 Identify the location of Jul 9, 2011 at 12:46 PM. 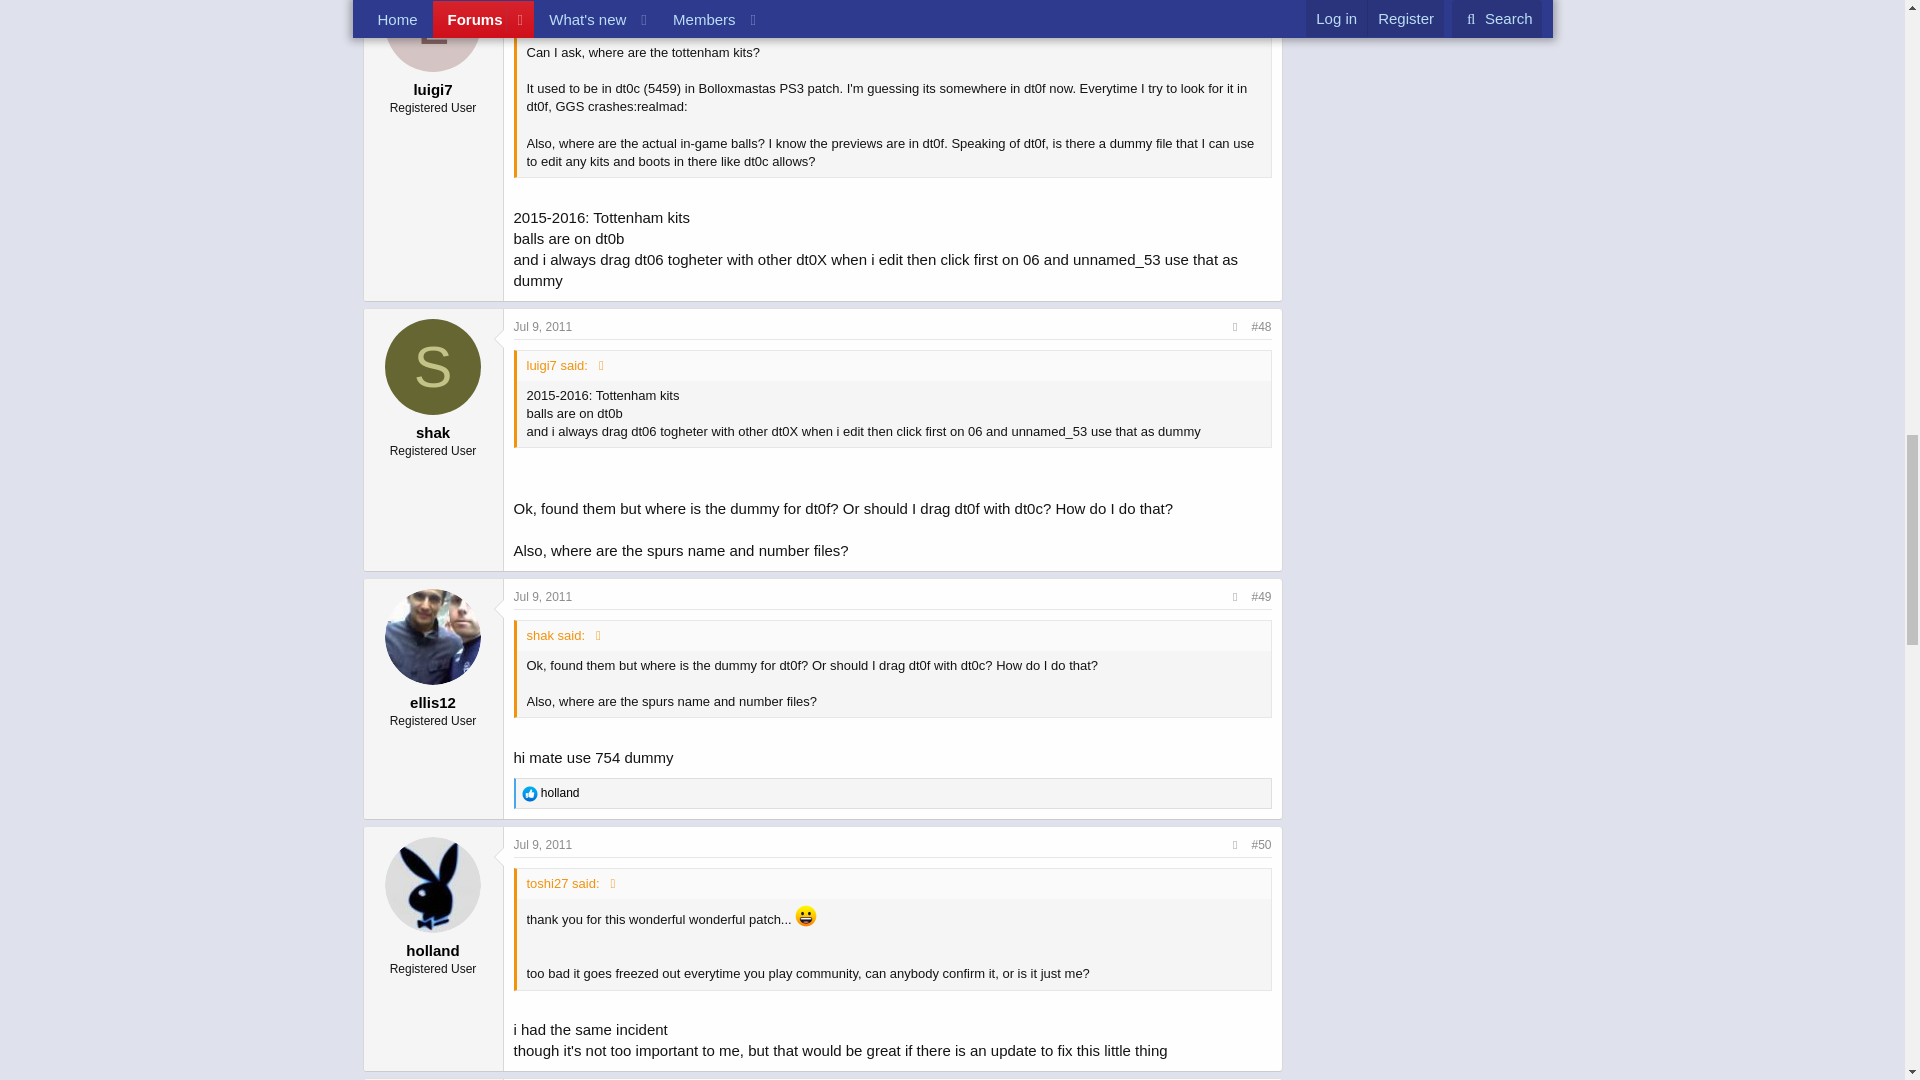
(543, 596).